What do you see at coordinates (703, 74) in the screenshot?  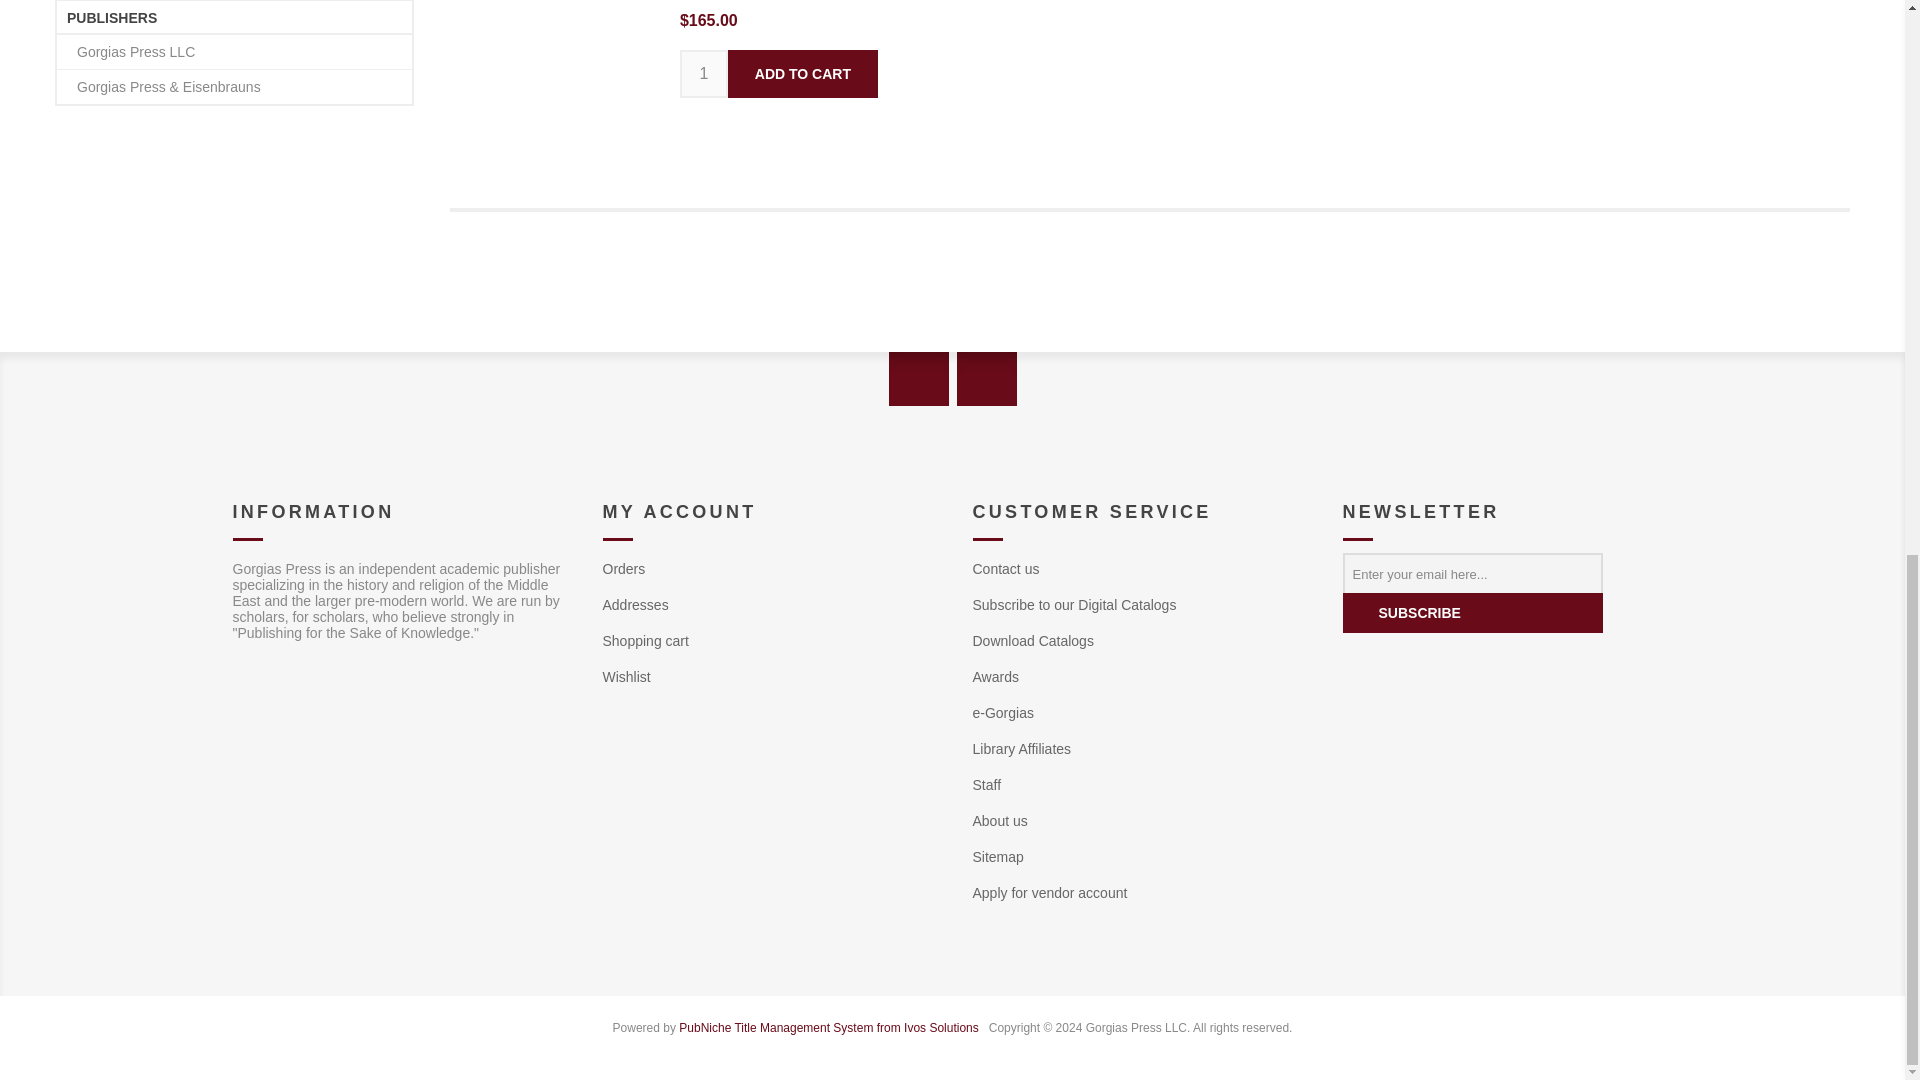 I see `1` at bounding box center [703, 74].